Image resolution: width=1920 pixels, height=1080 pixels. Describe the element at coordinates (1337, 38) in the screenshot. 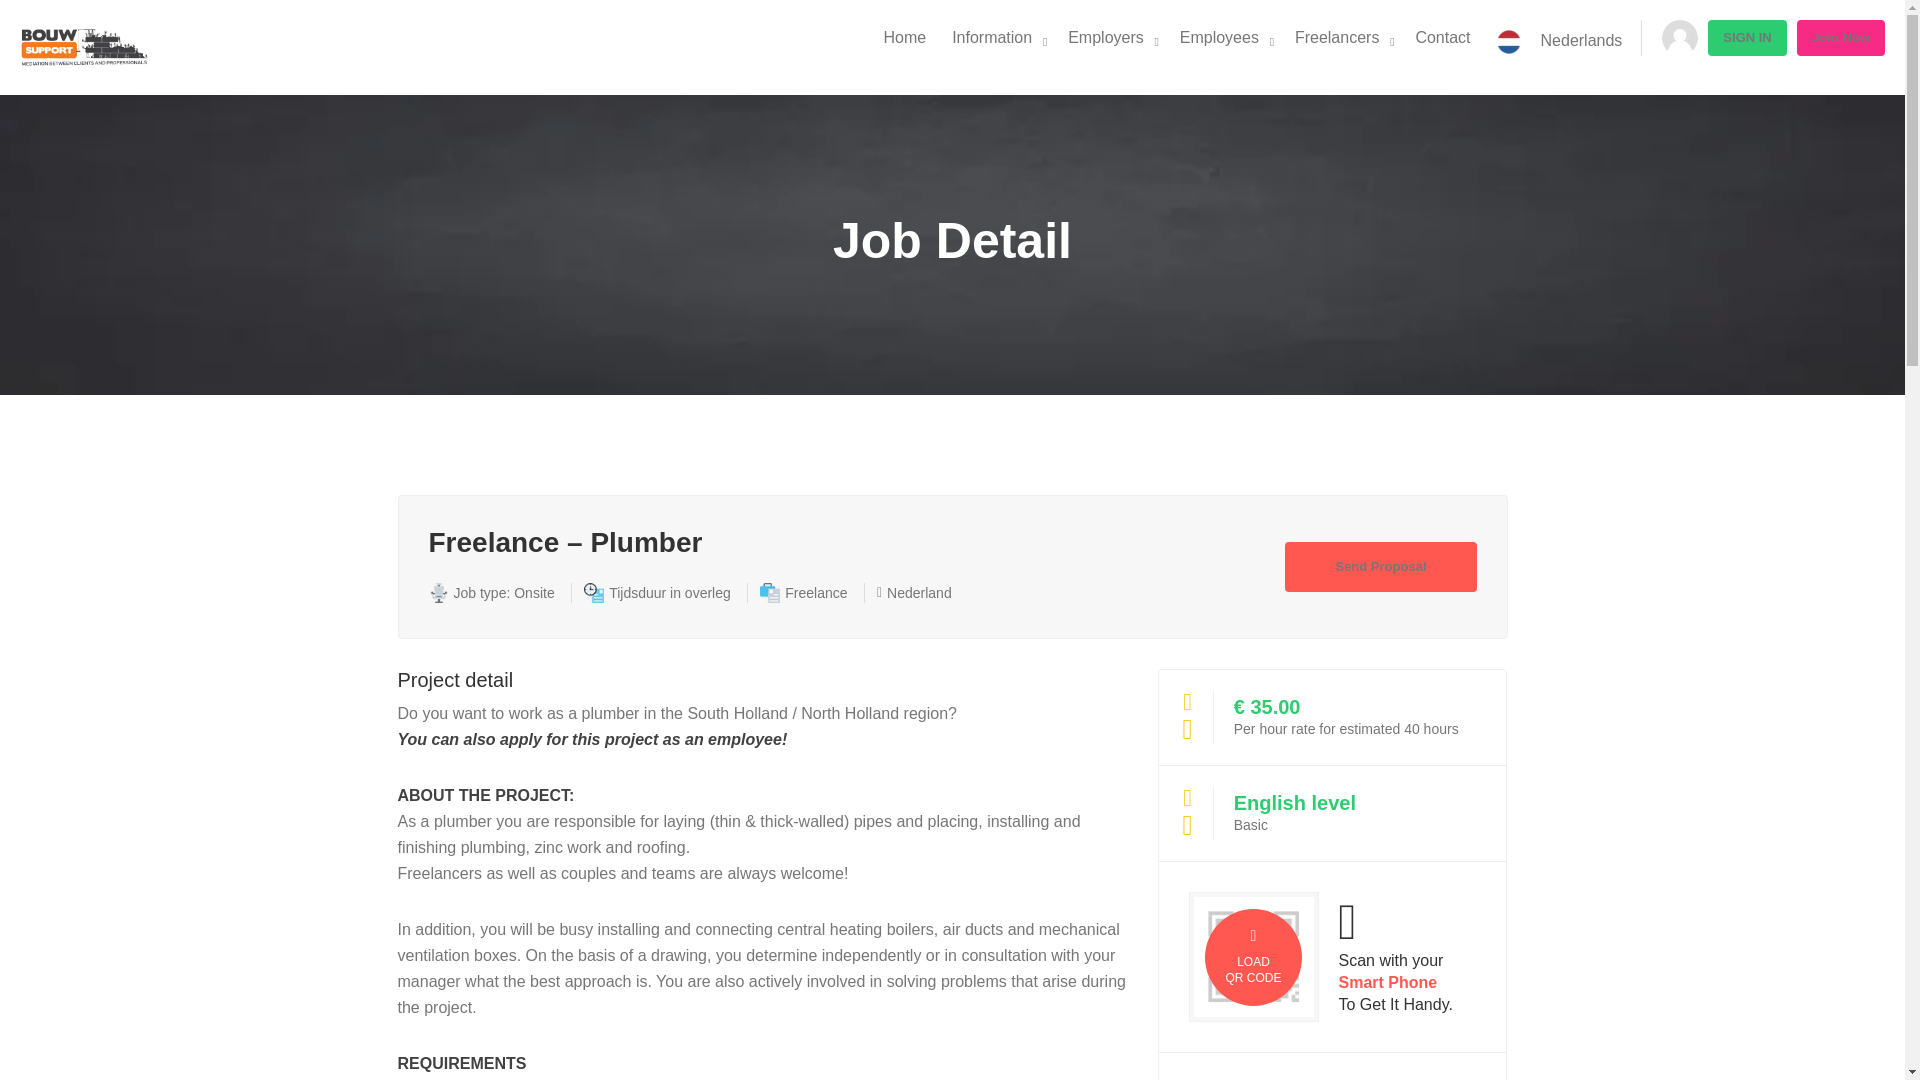

I see `Freelancers` at that location.